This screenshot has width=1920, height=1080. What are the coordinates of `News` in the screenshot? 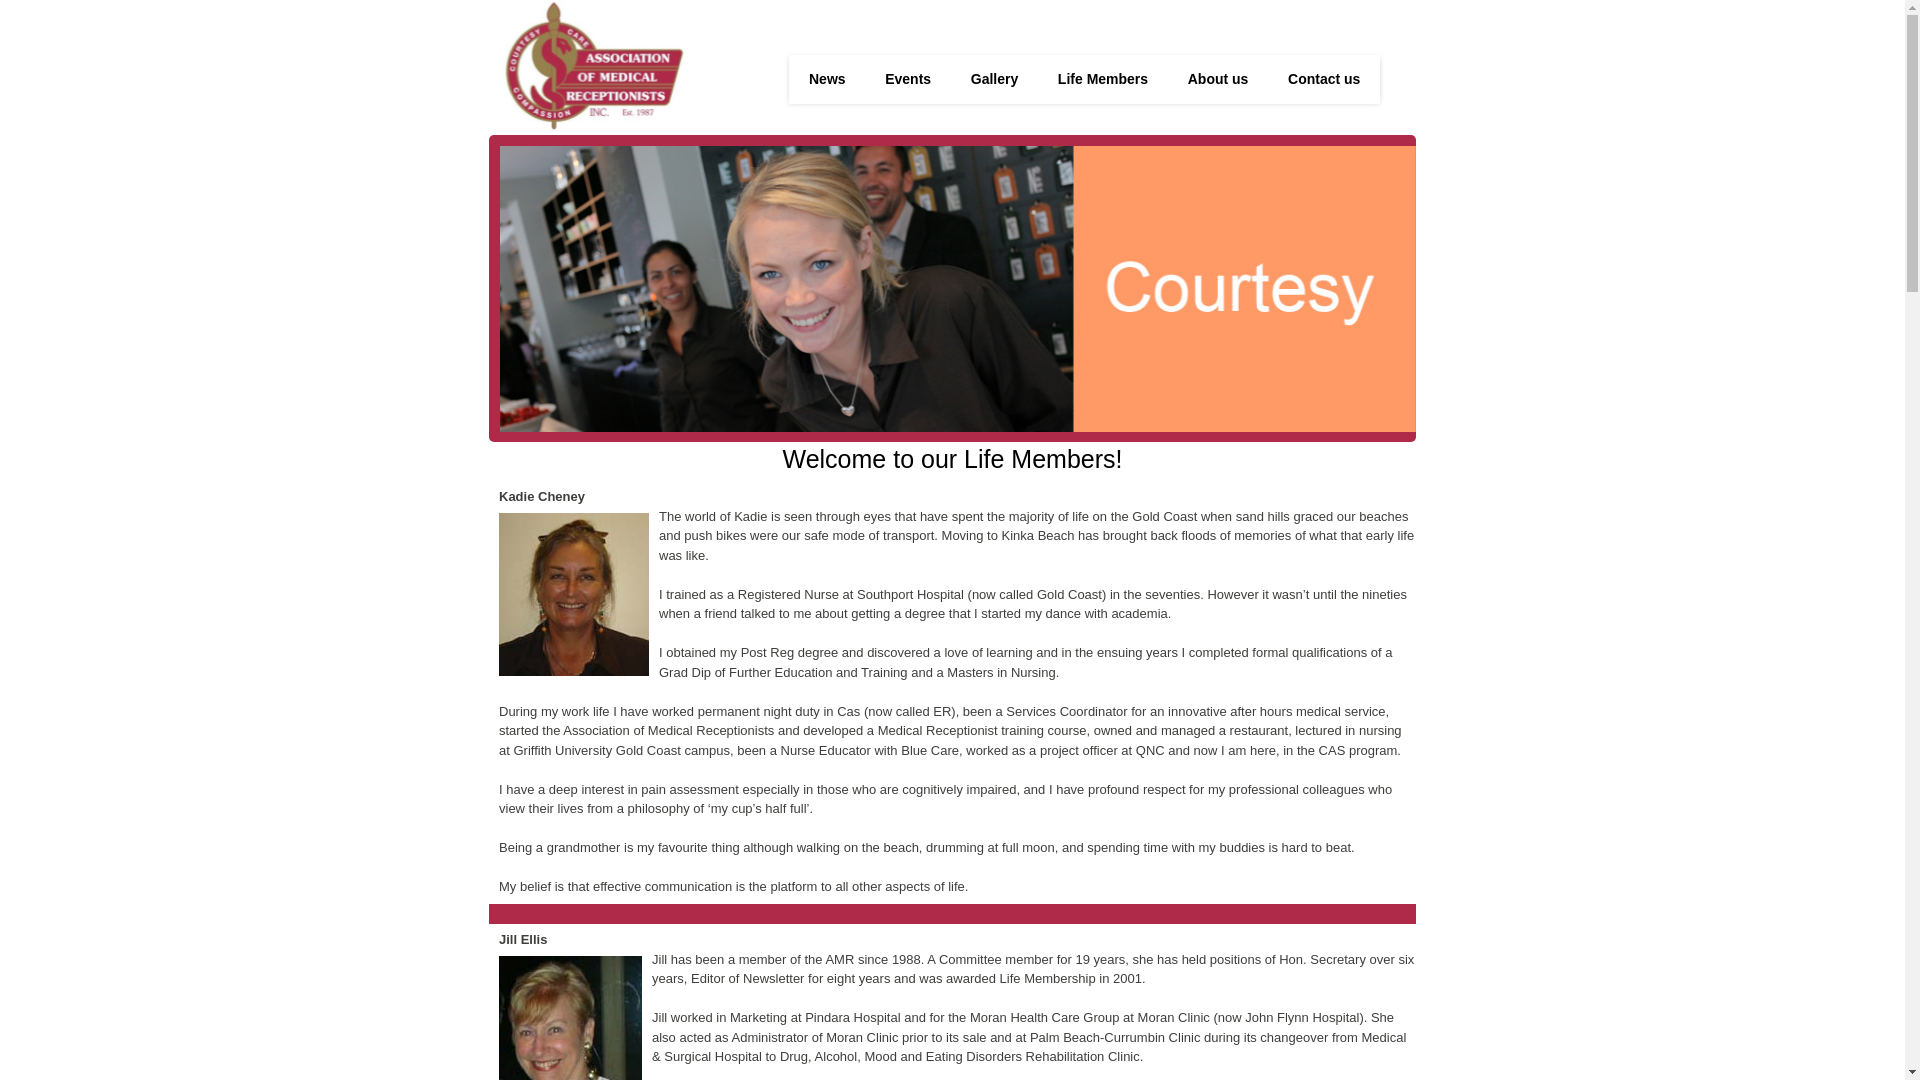 It's located at (826, 80).